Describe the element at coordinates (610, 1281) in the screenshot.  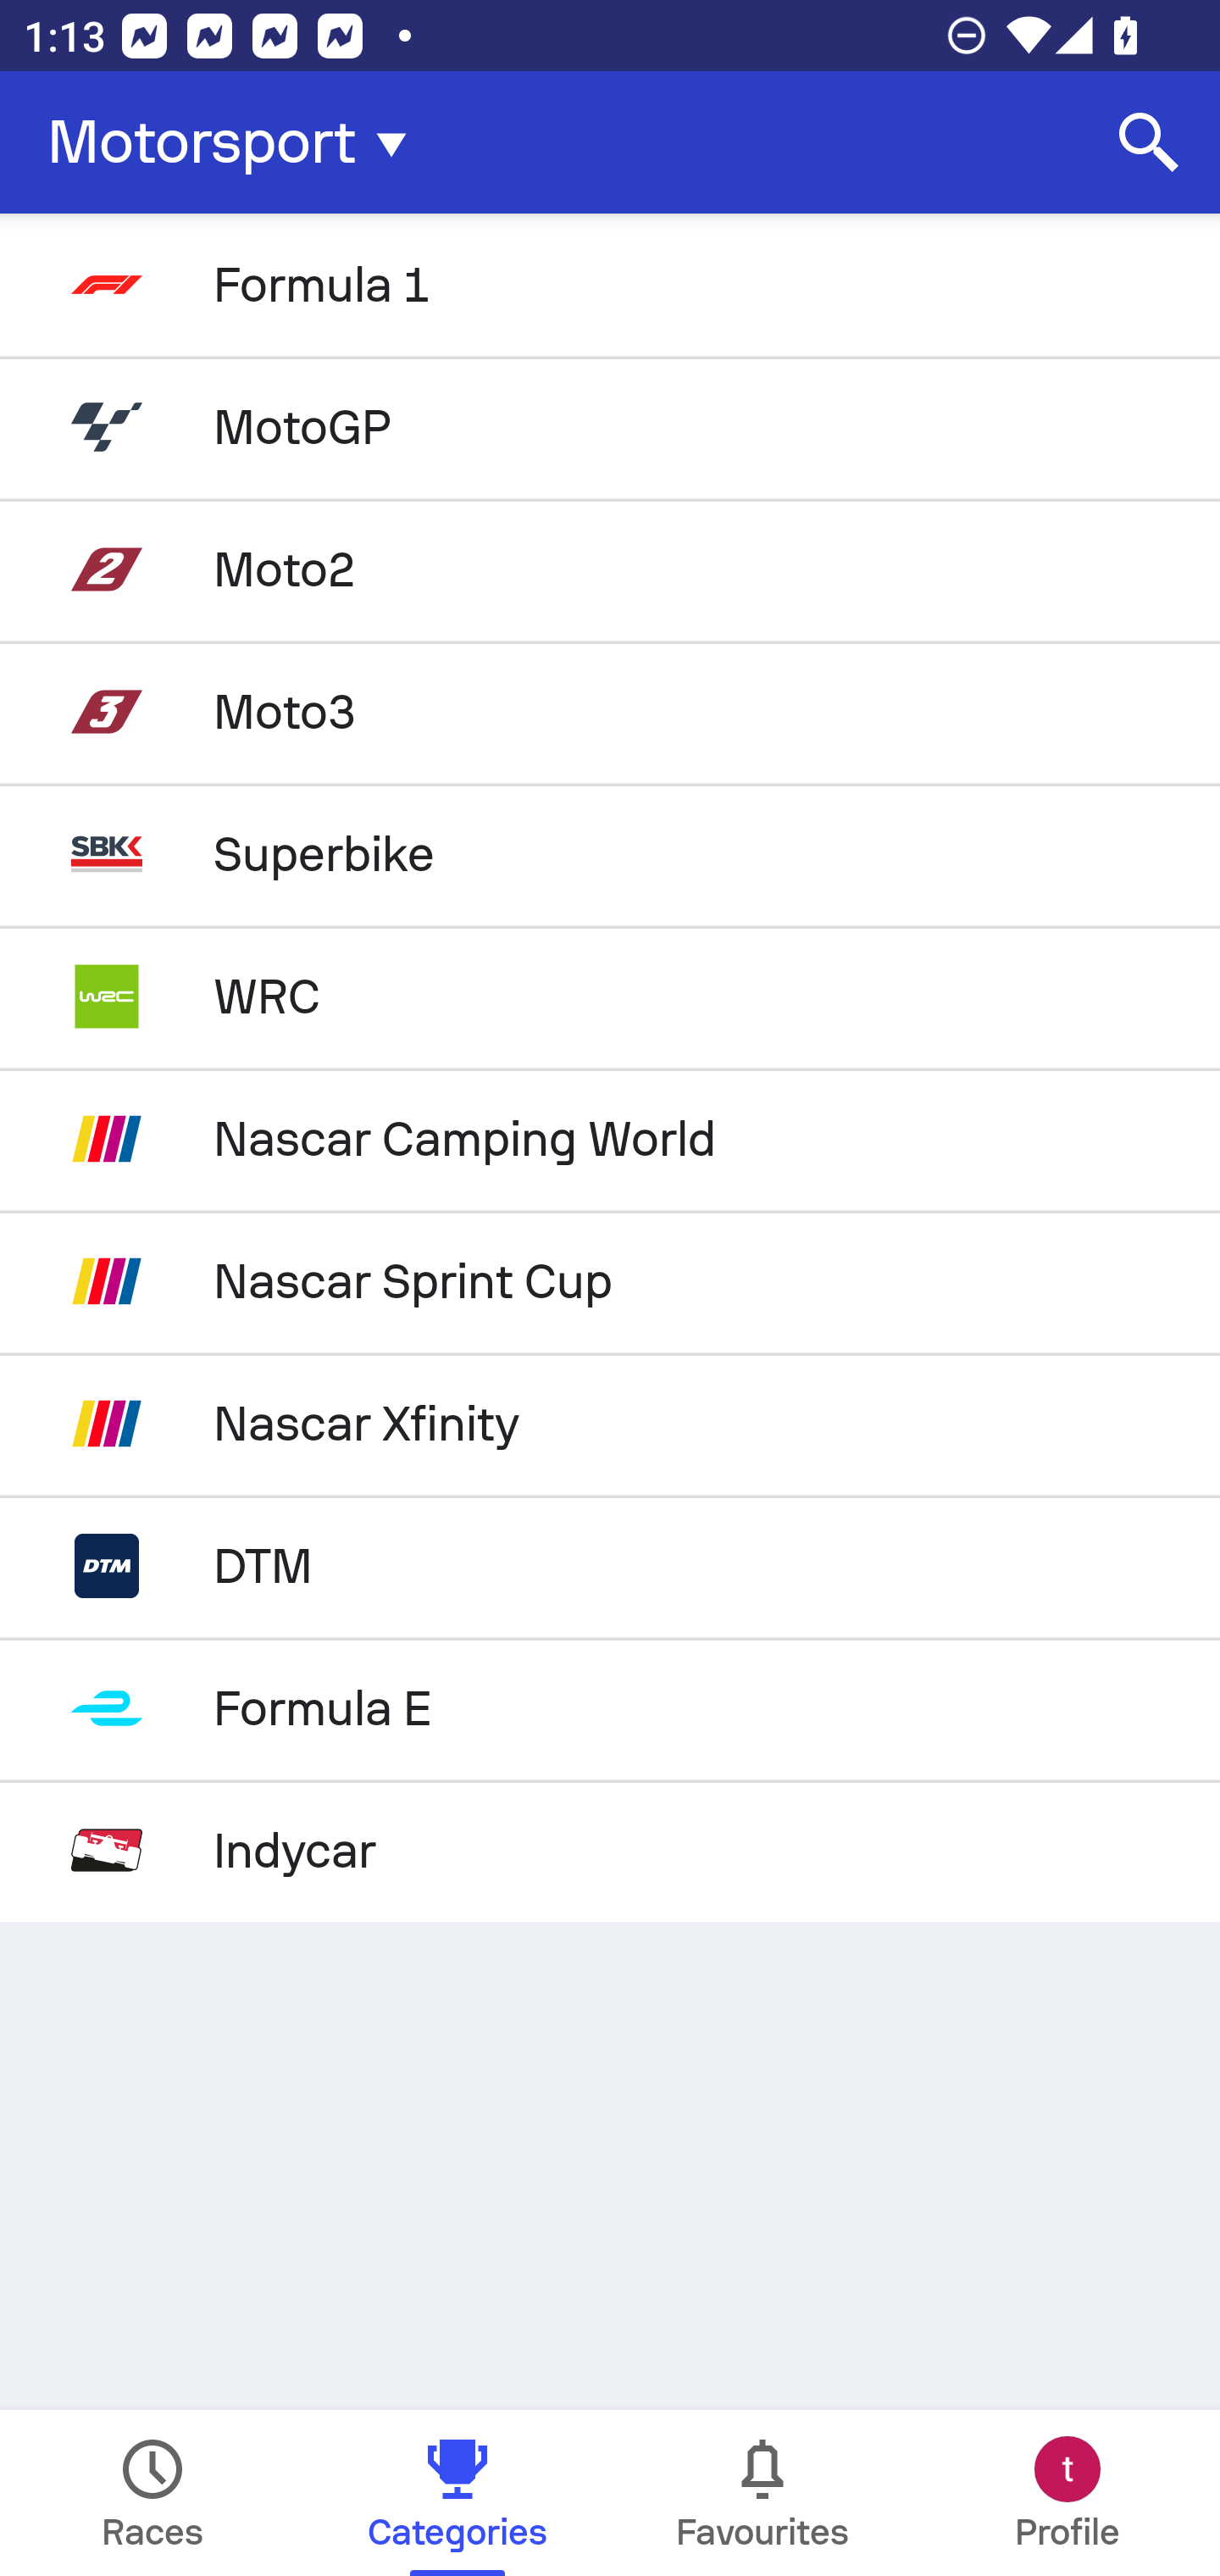
I see `Nascar Sprint Cup` at that location.